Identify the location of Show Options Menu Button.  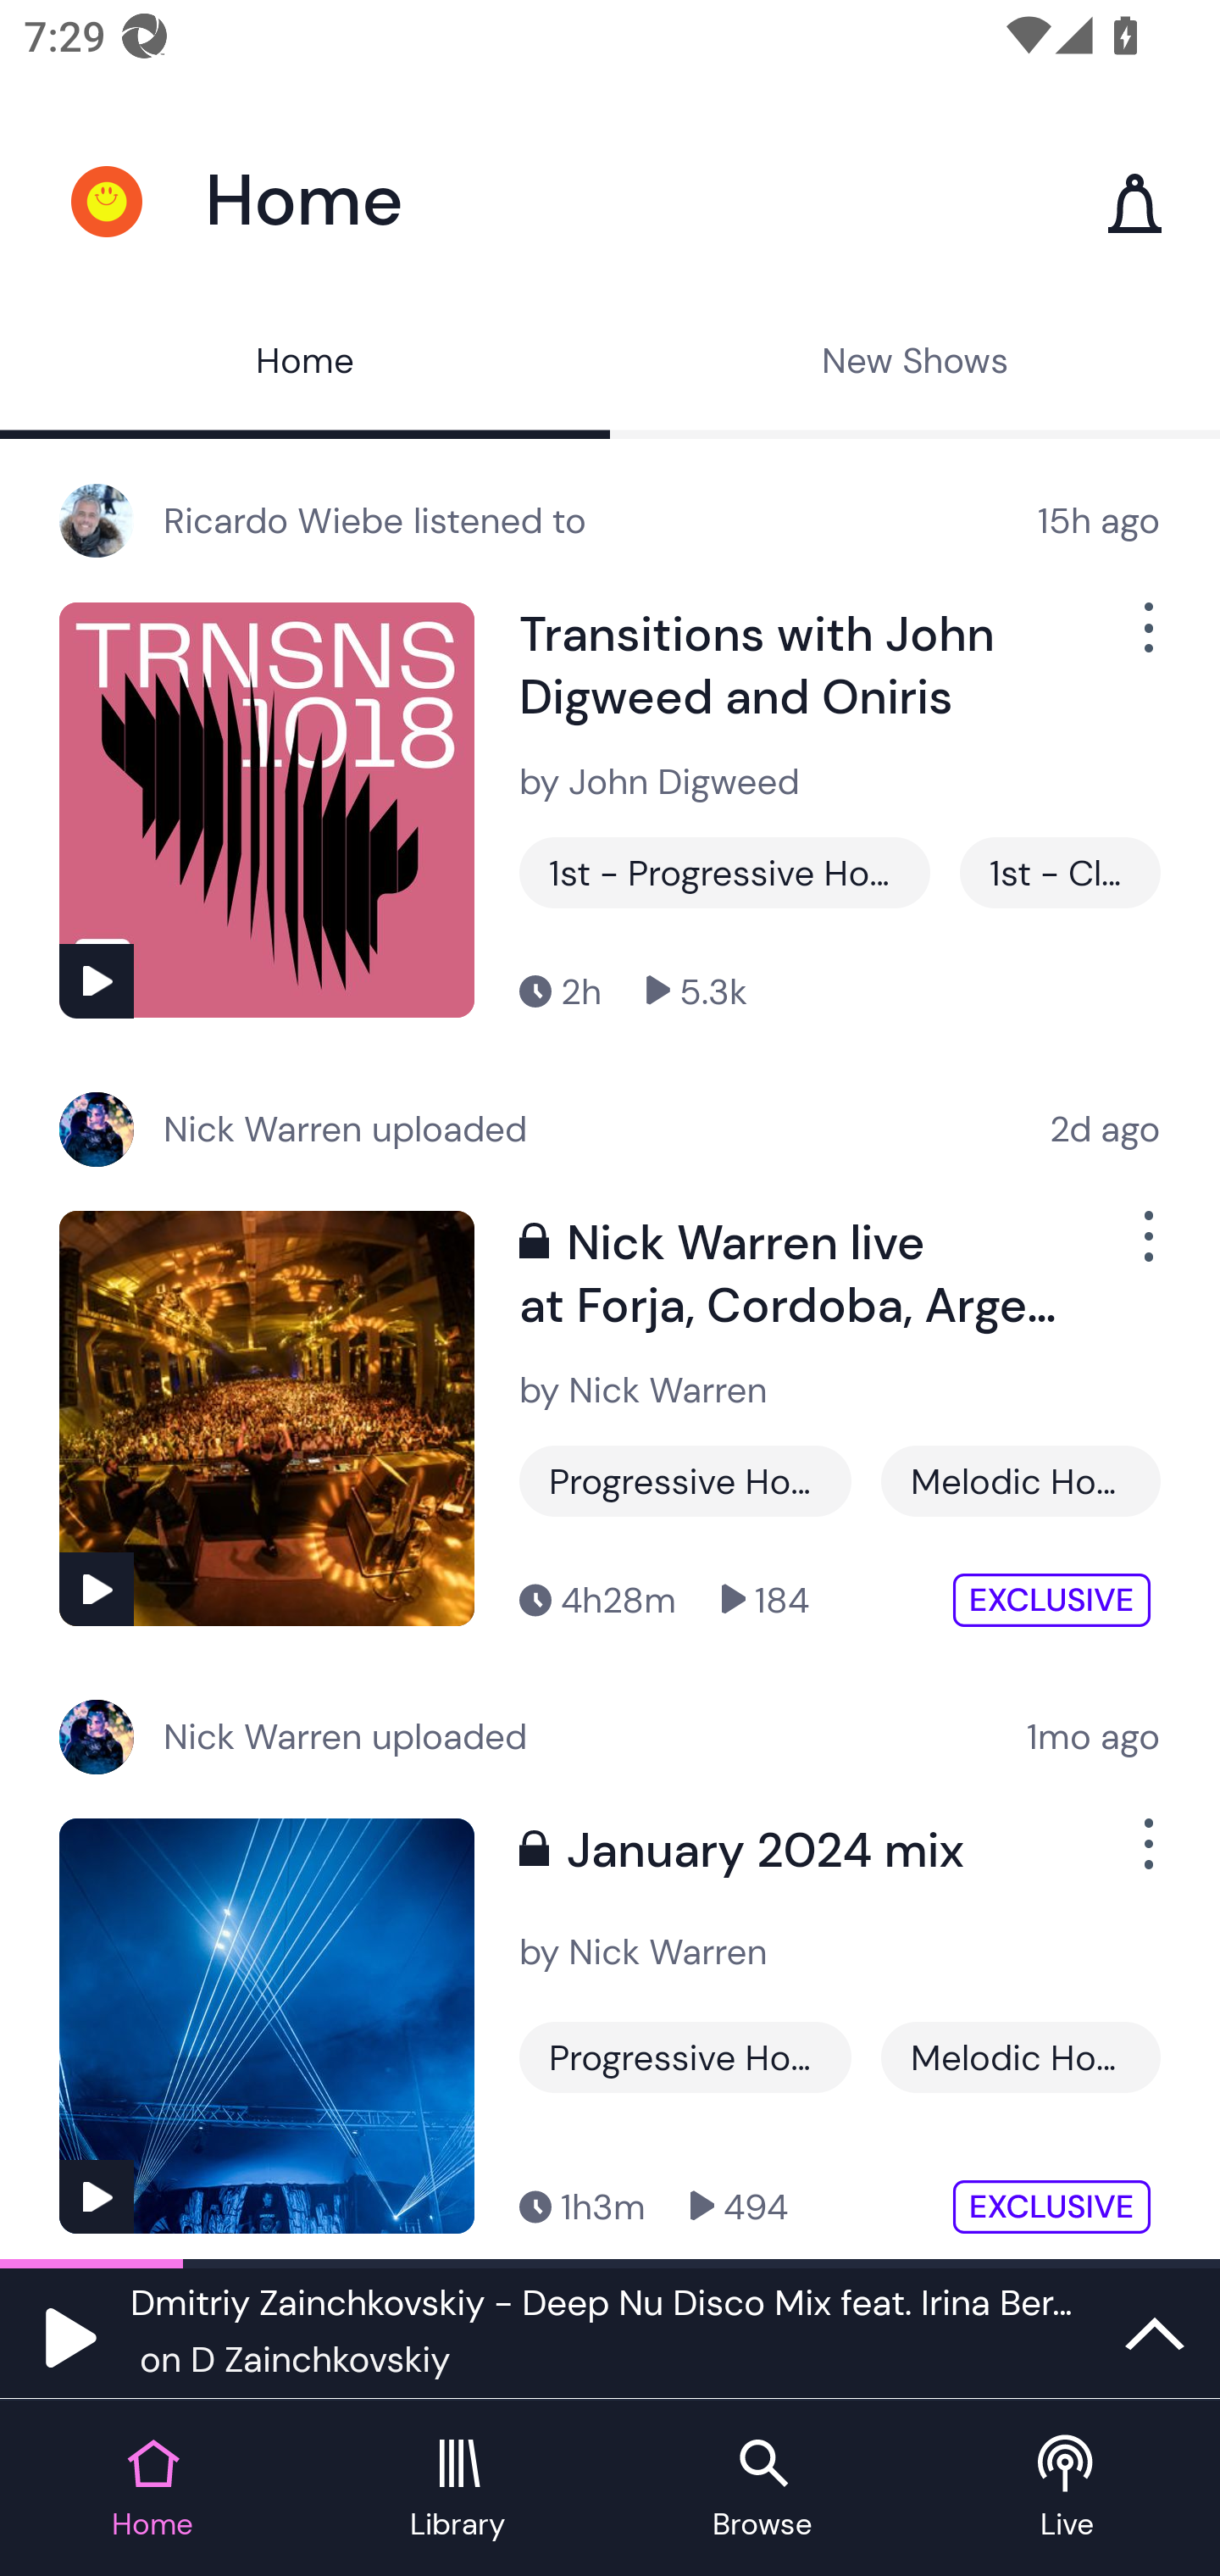
(1145, 641).